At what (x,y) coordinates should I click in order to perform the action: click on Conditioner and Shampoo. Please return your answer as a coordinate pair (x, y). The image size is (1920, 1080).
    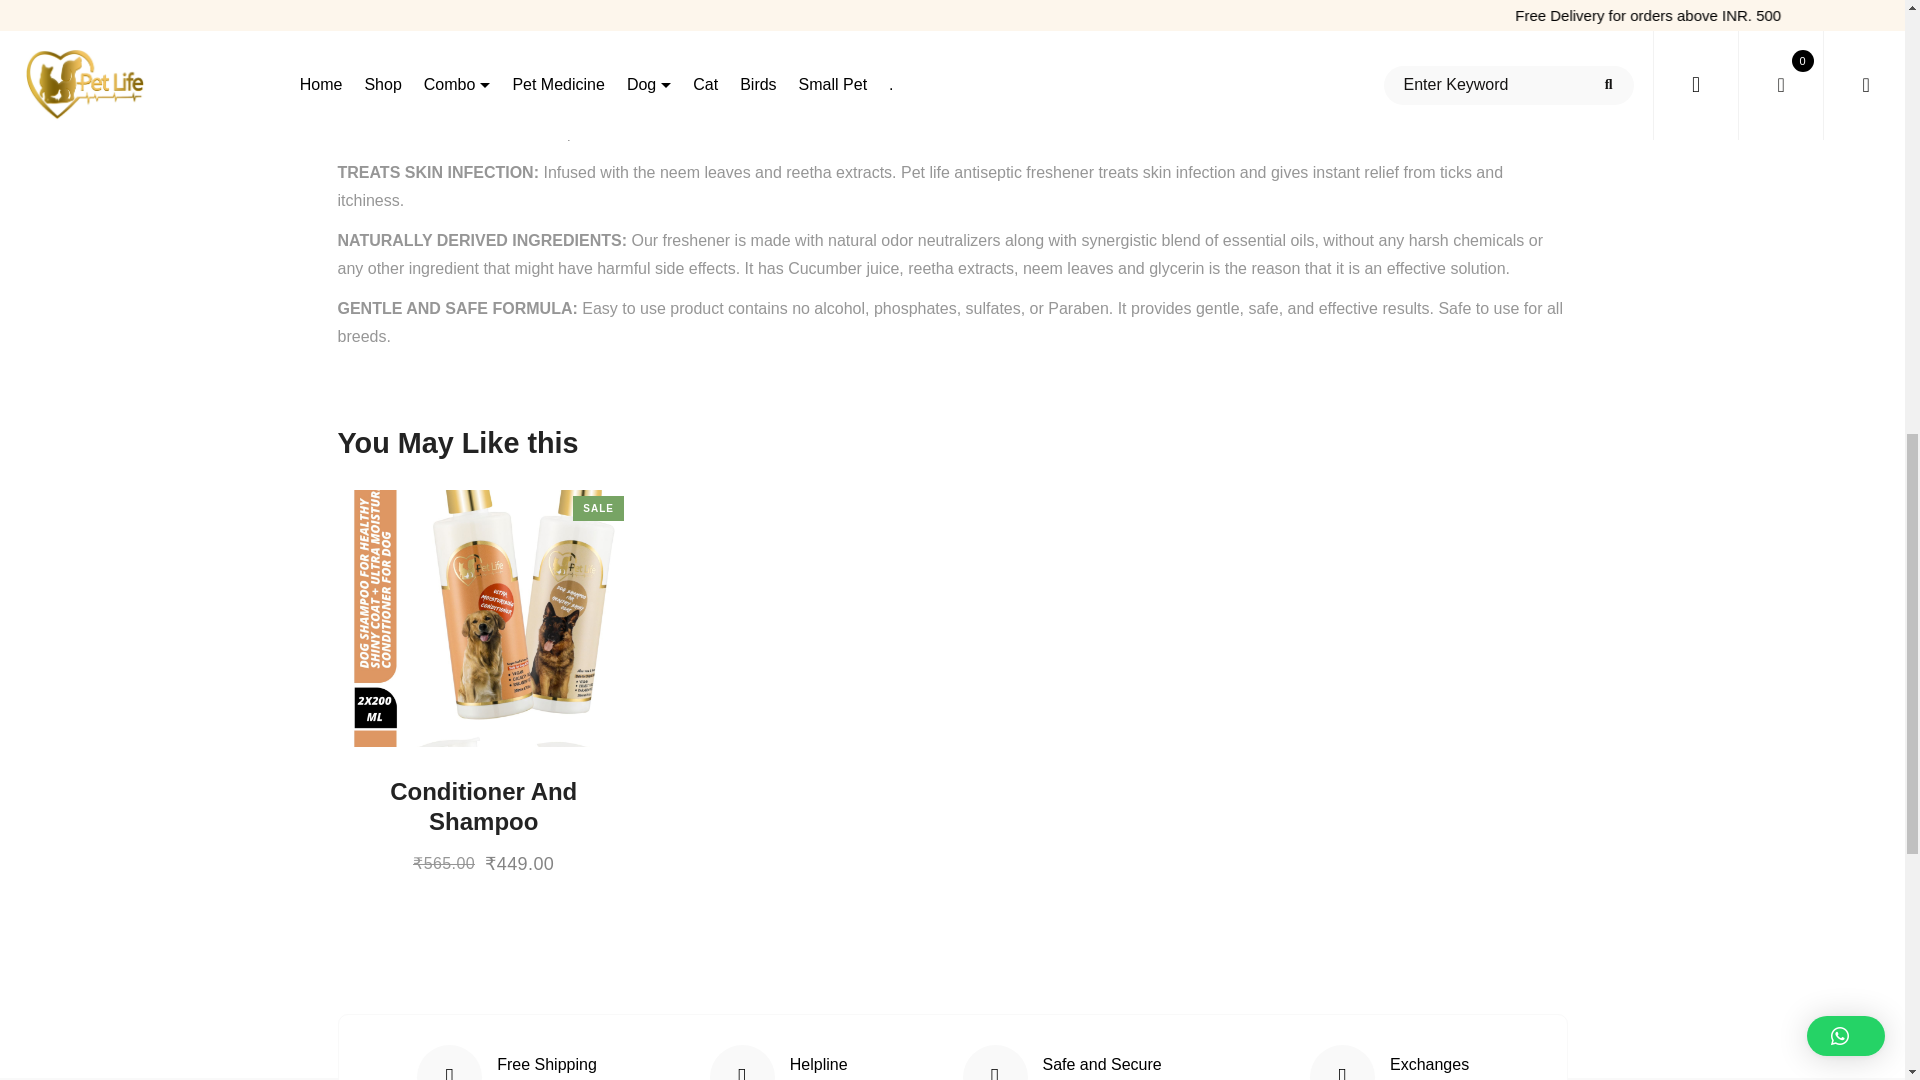
    Looking at the image, I should click on (484, 785).